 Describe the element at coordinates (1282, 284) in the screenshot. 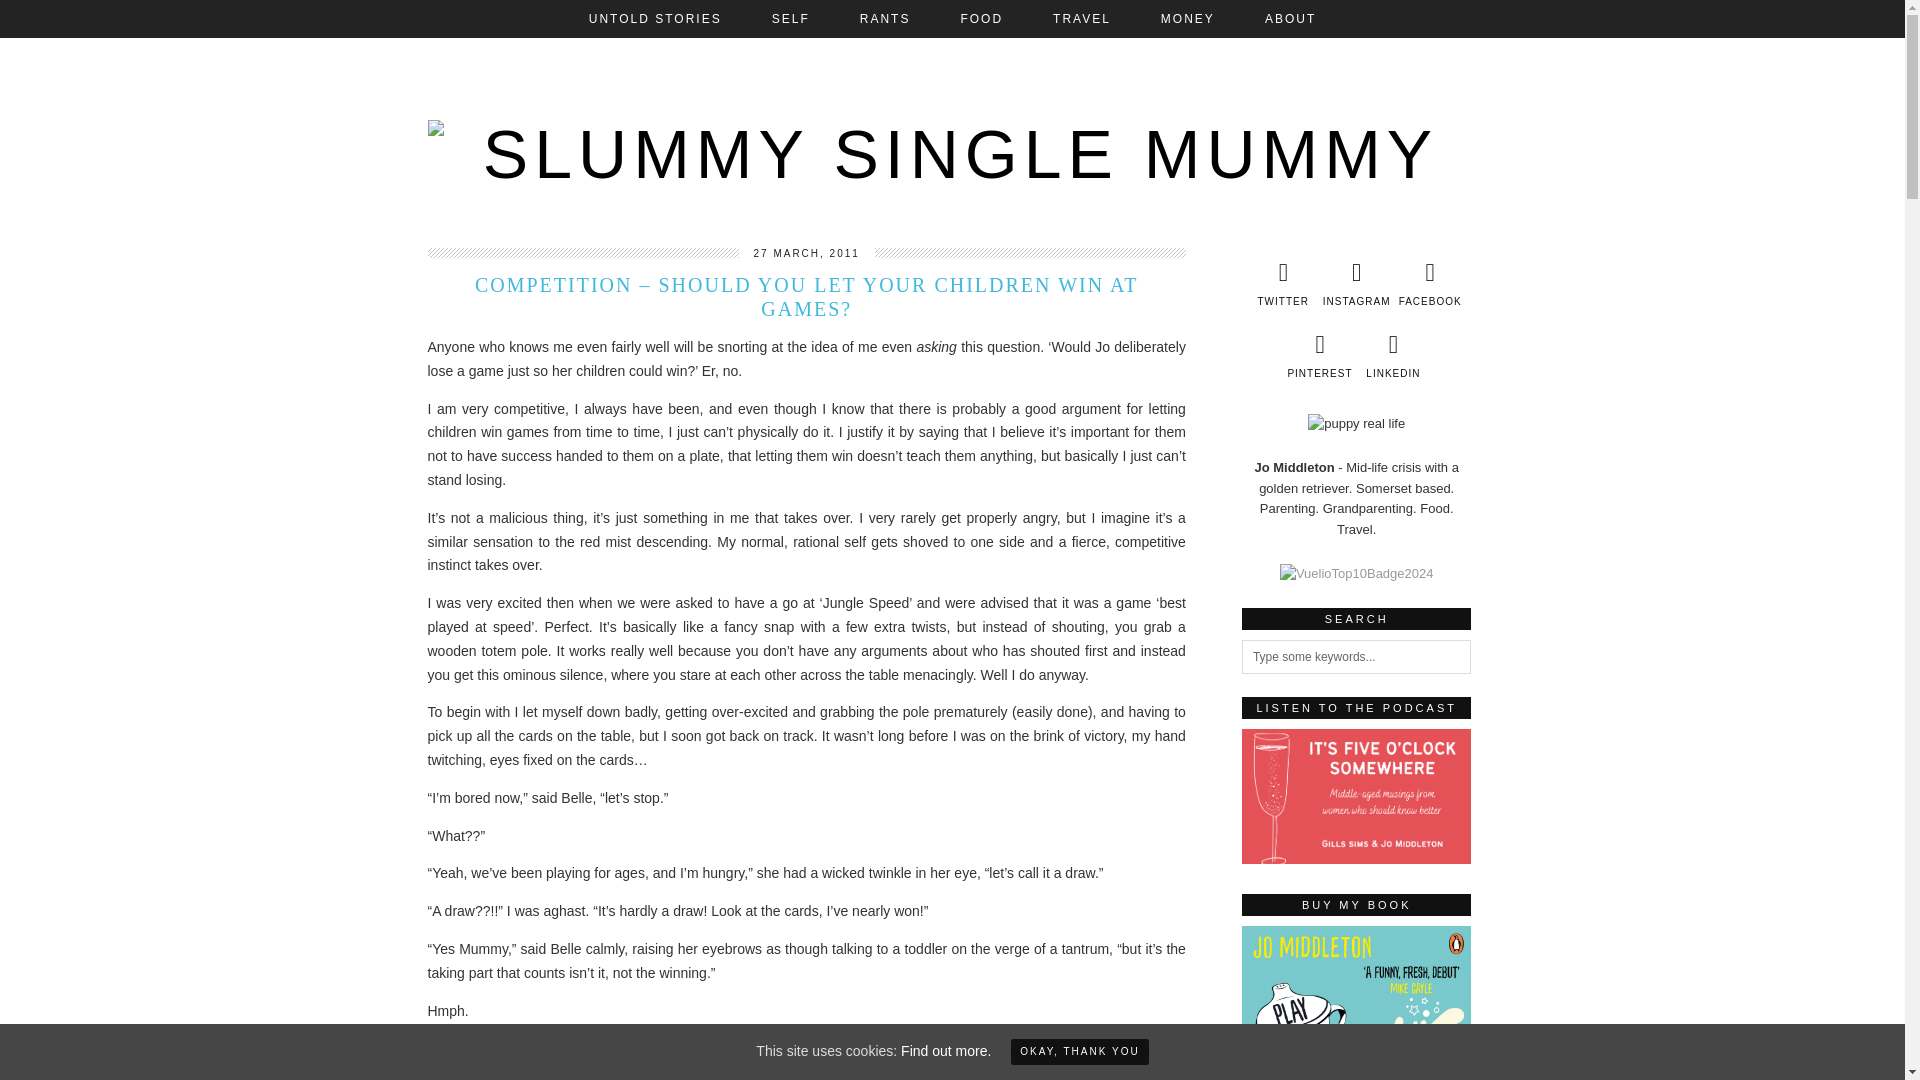

I see `twitter` at that location.